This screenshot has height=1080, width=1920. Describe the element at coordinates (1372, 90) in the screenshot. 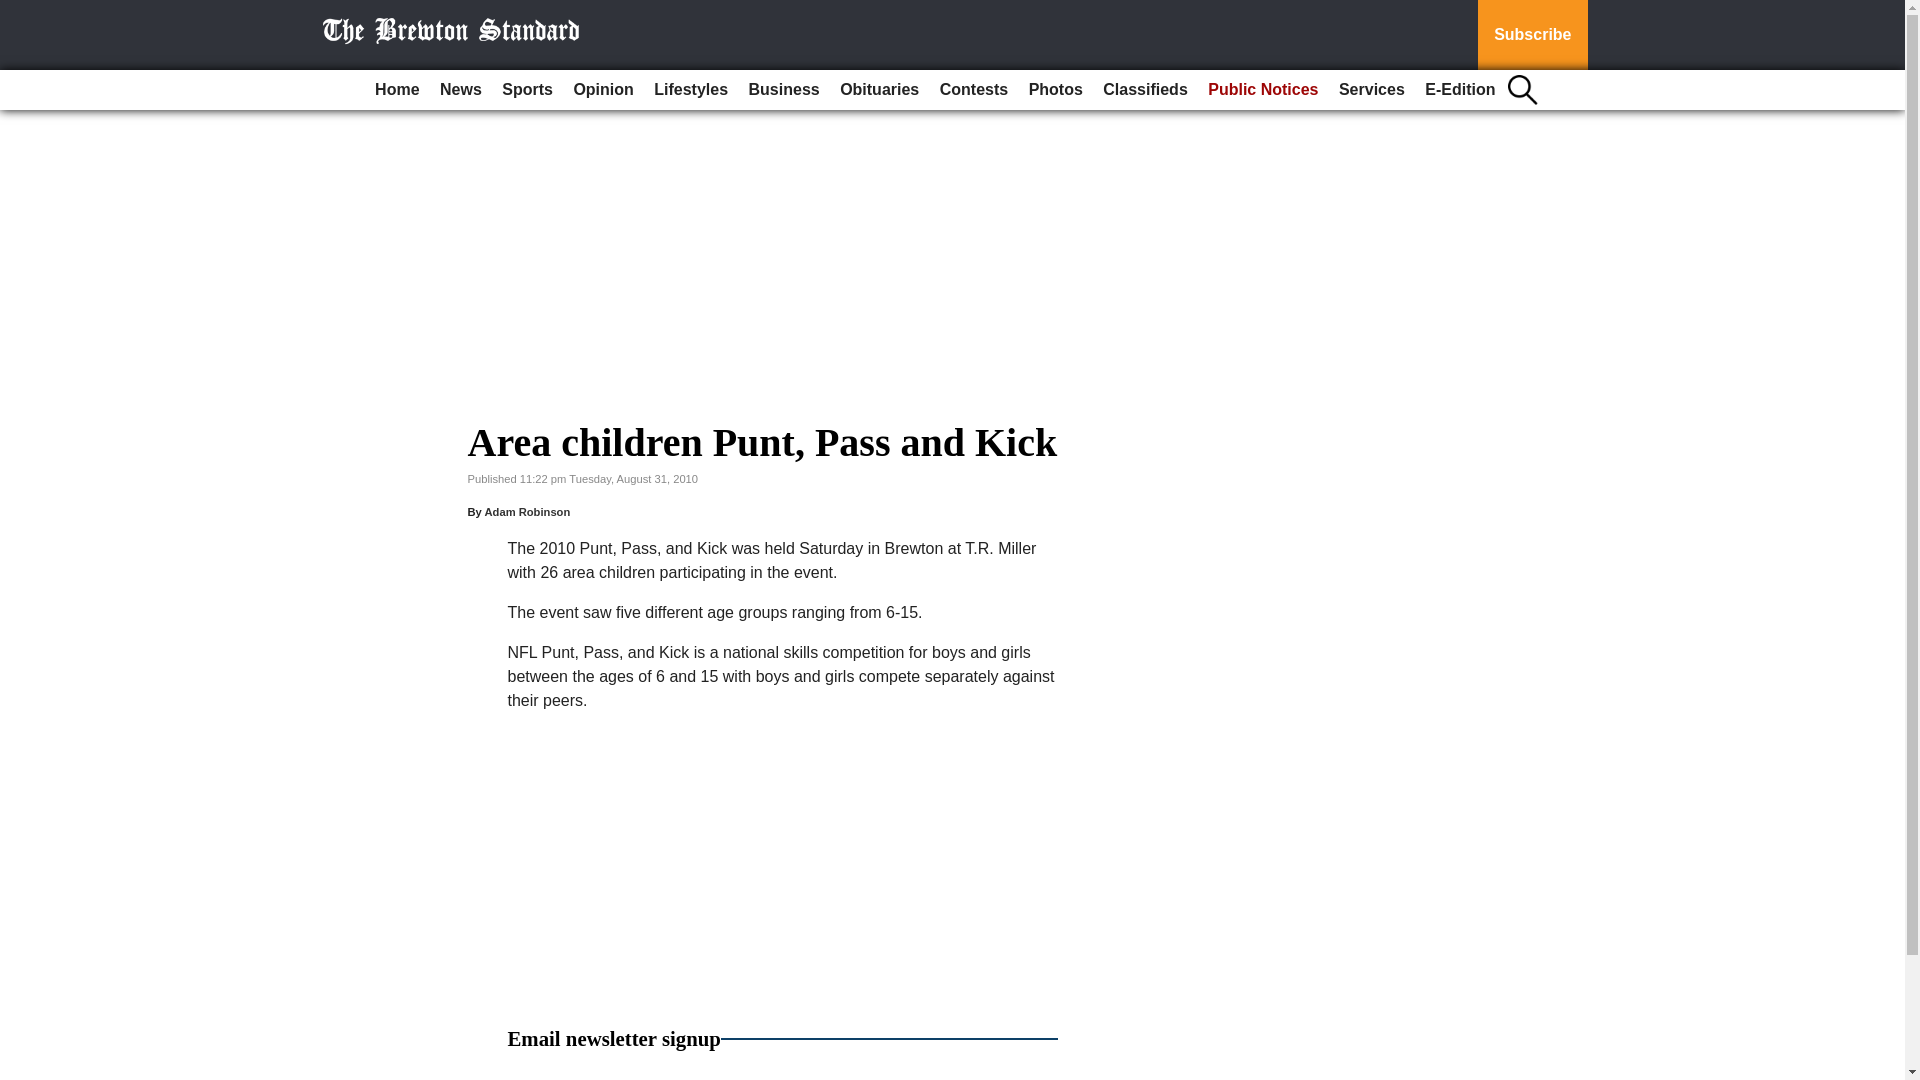

I see `Services` at that location.